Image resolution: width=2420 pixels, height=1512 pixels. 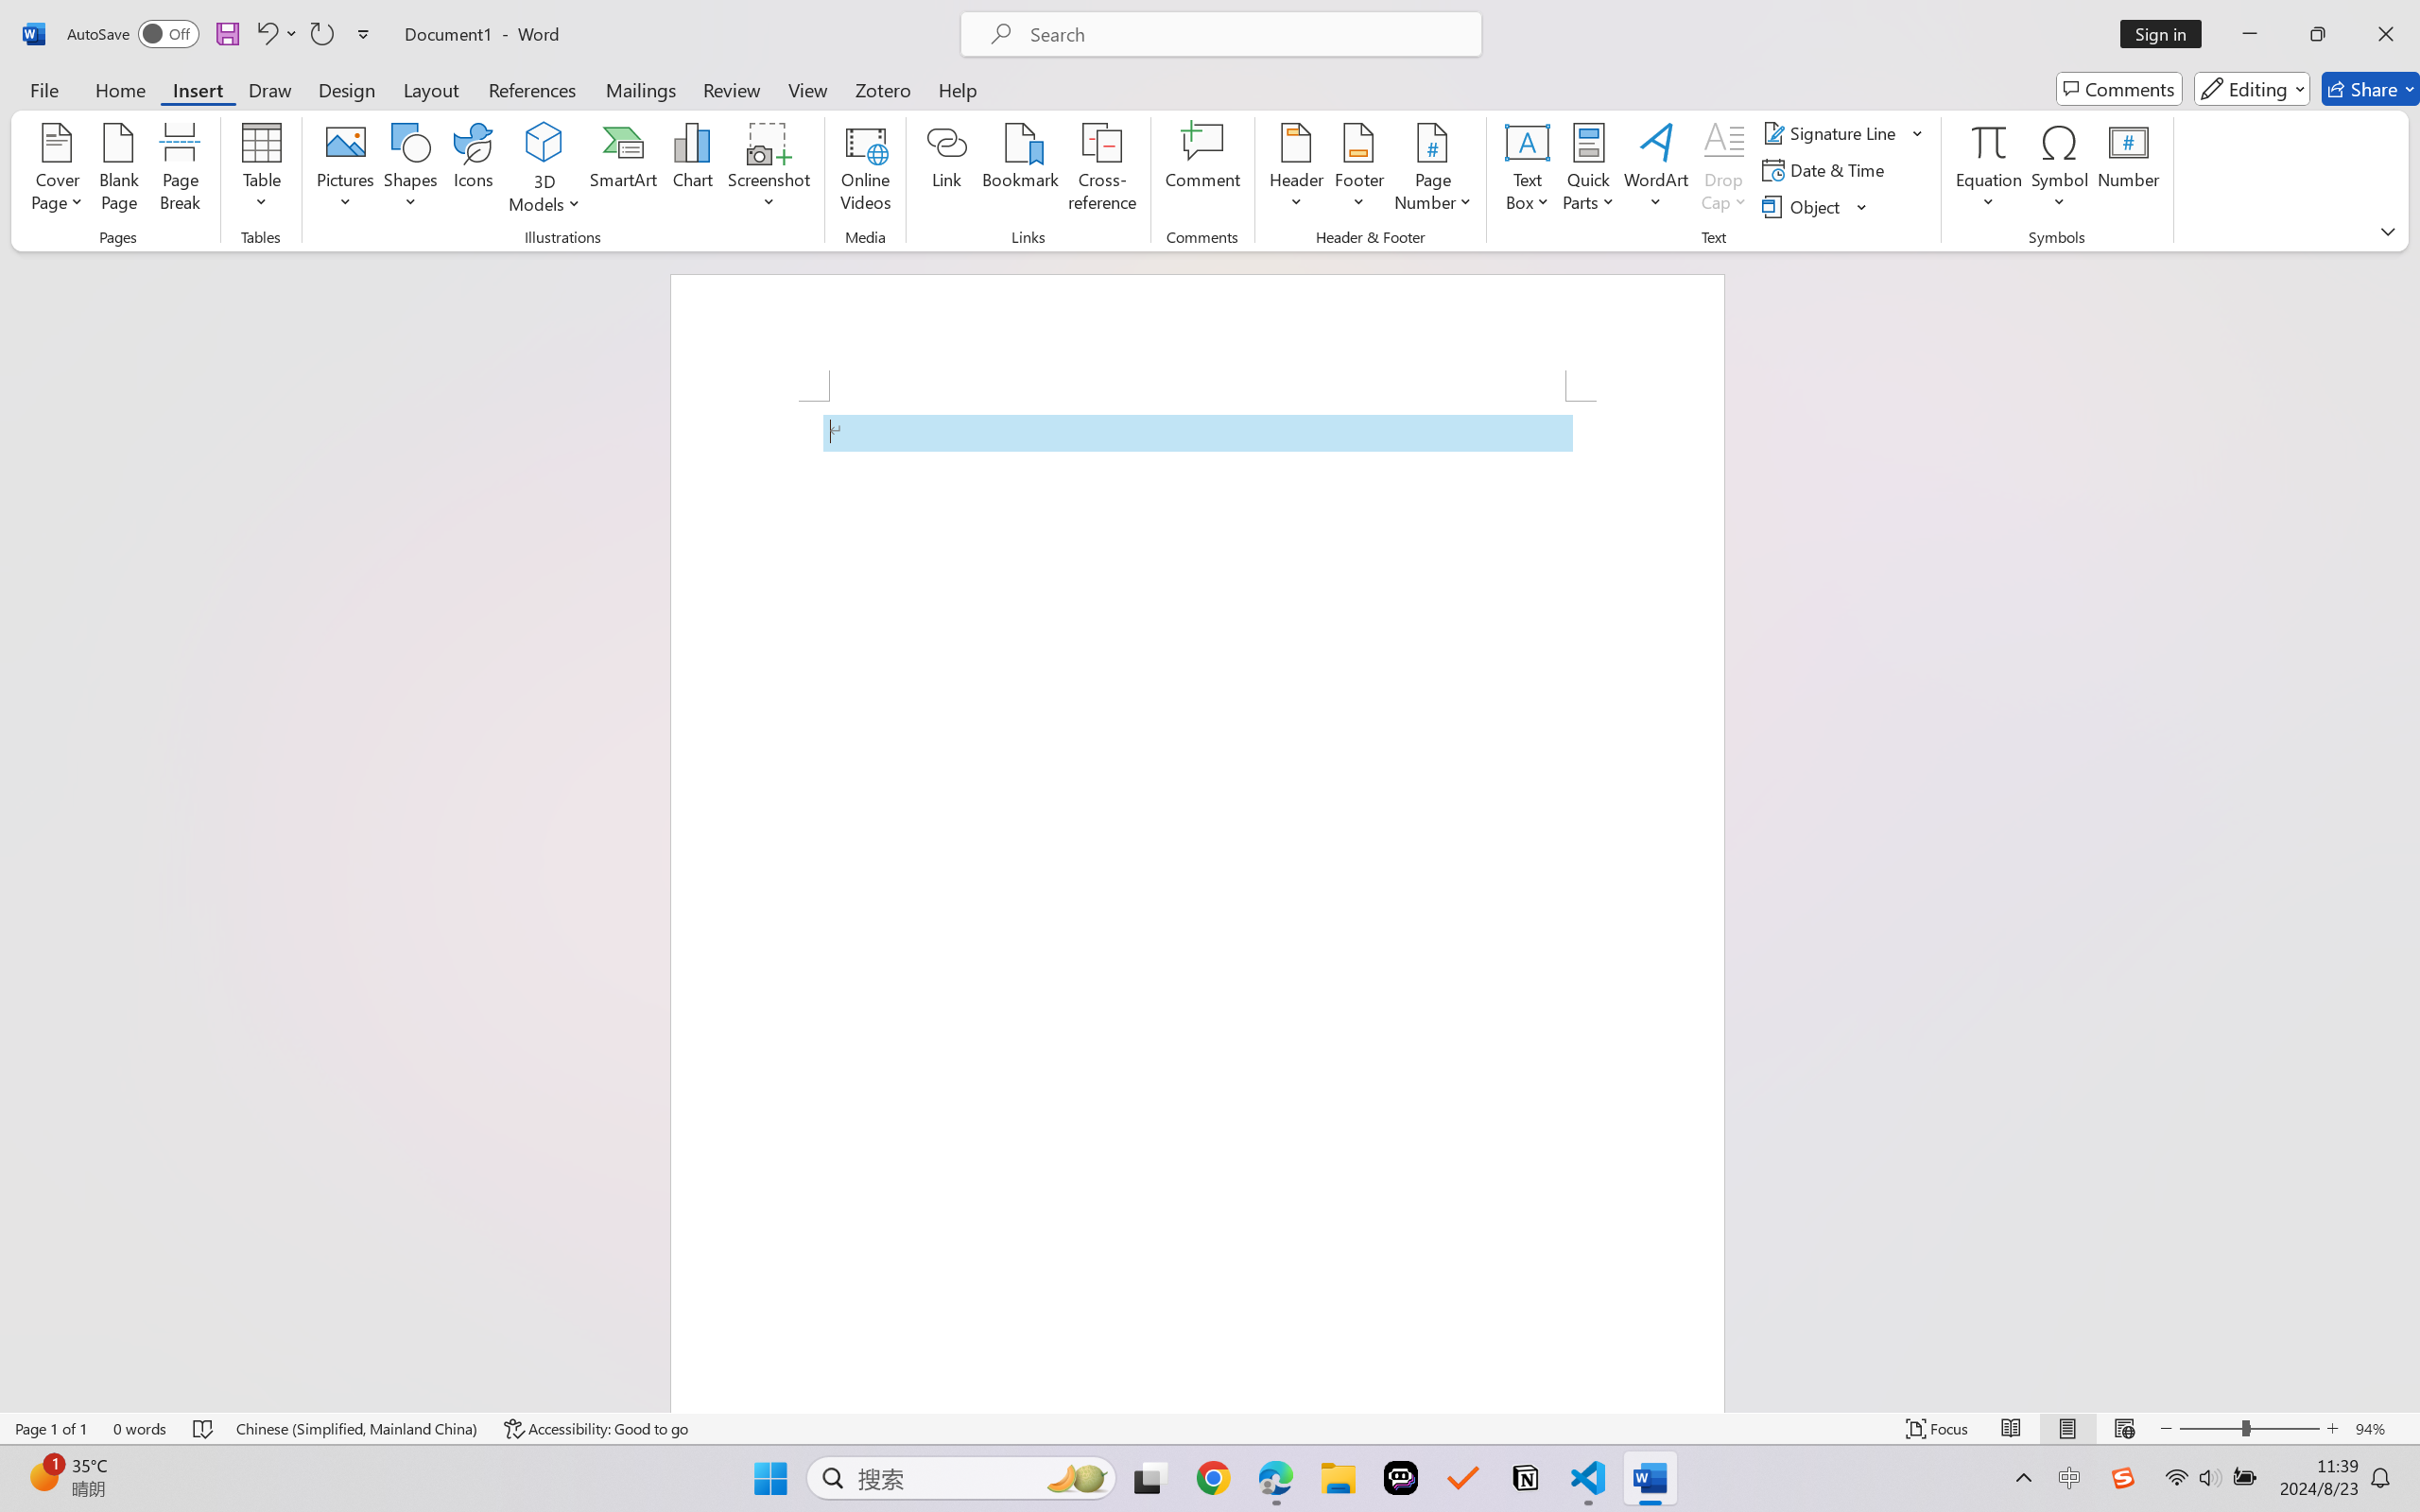 What do you see at coordinates (118, 170) in the screenshot?
I see `Blank Page` at bounding box center [118, 170].